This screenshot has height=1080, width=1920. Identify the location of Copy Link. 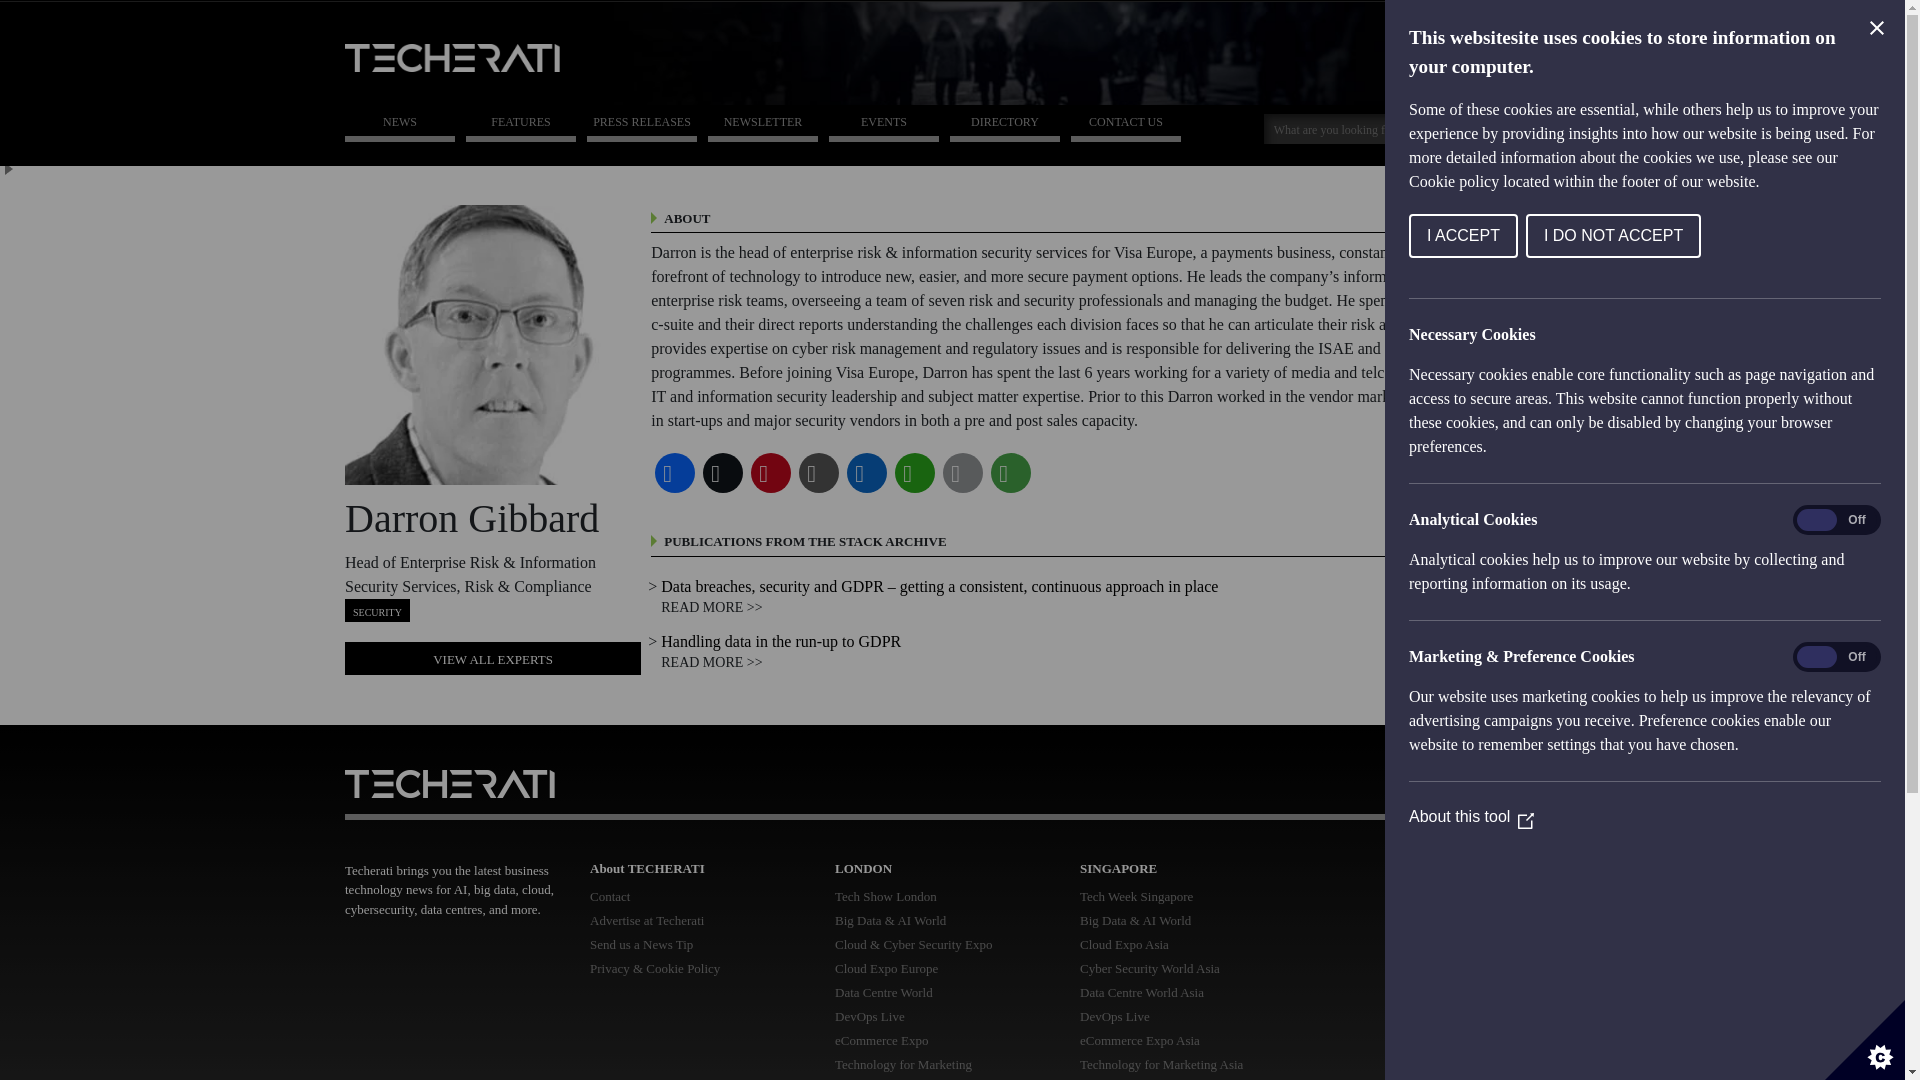
(818, 472).